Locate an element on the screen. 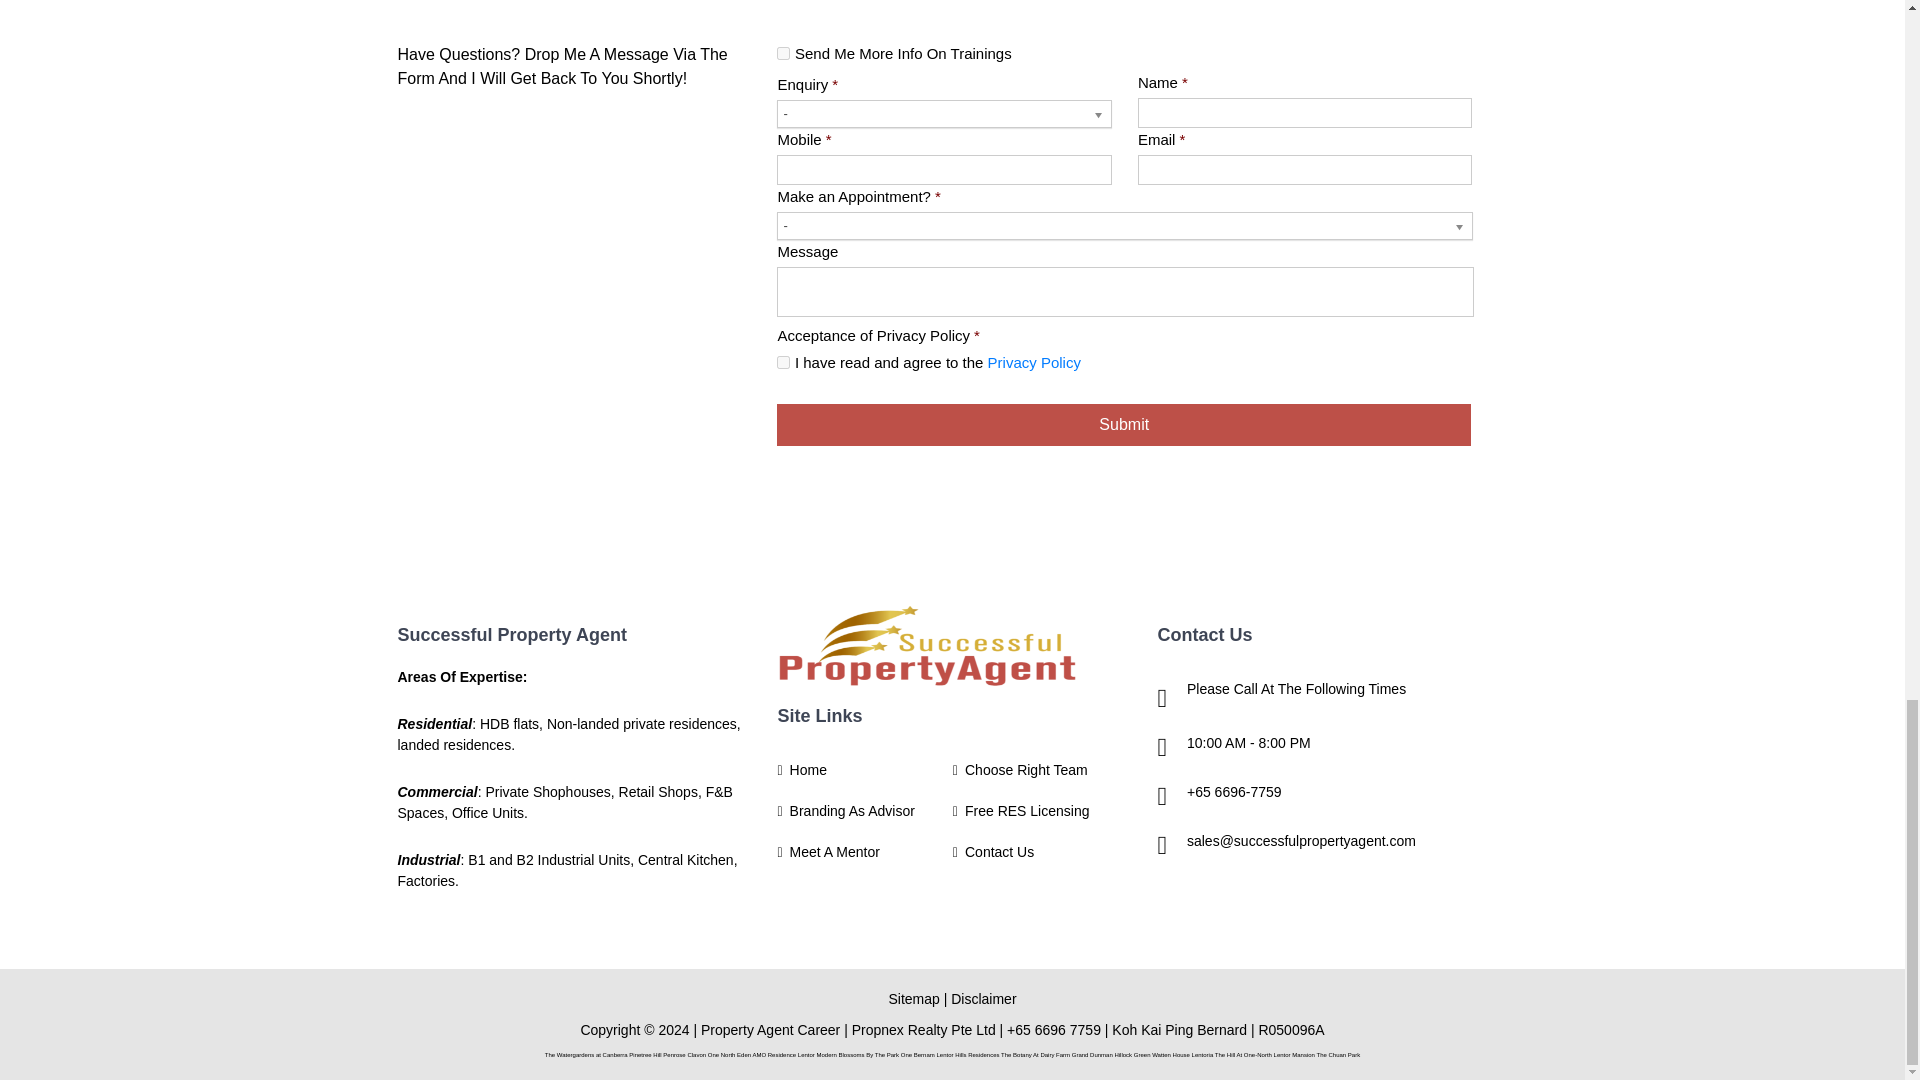 The height and width of the screenshot is (1080, 1920). - is located at coordinates (944, 114).